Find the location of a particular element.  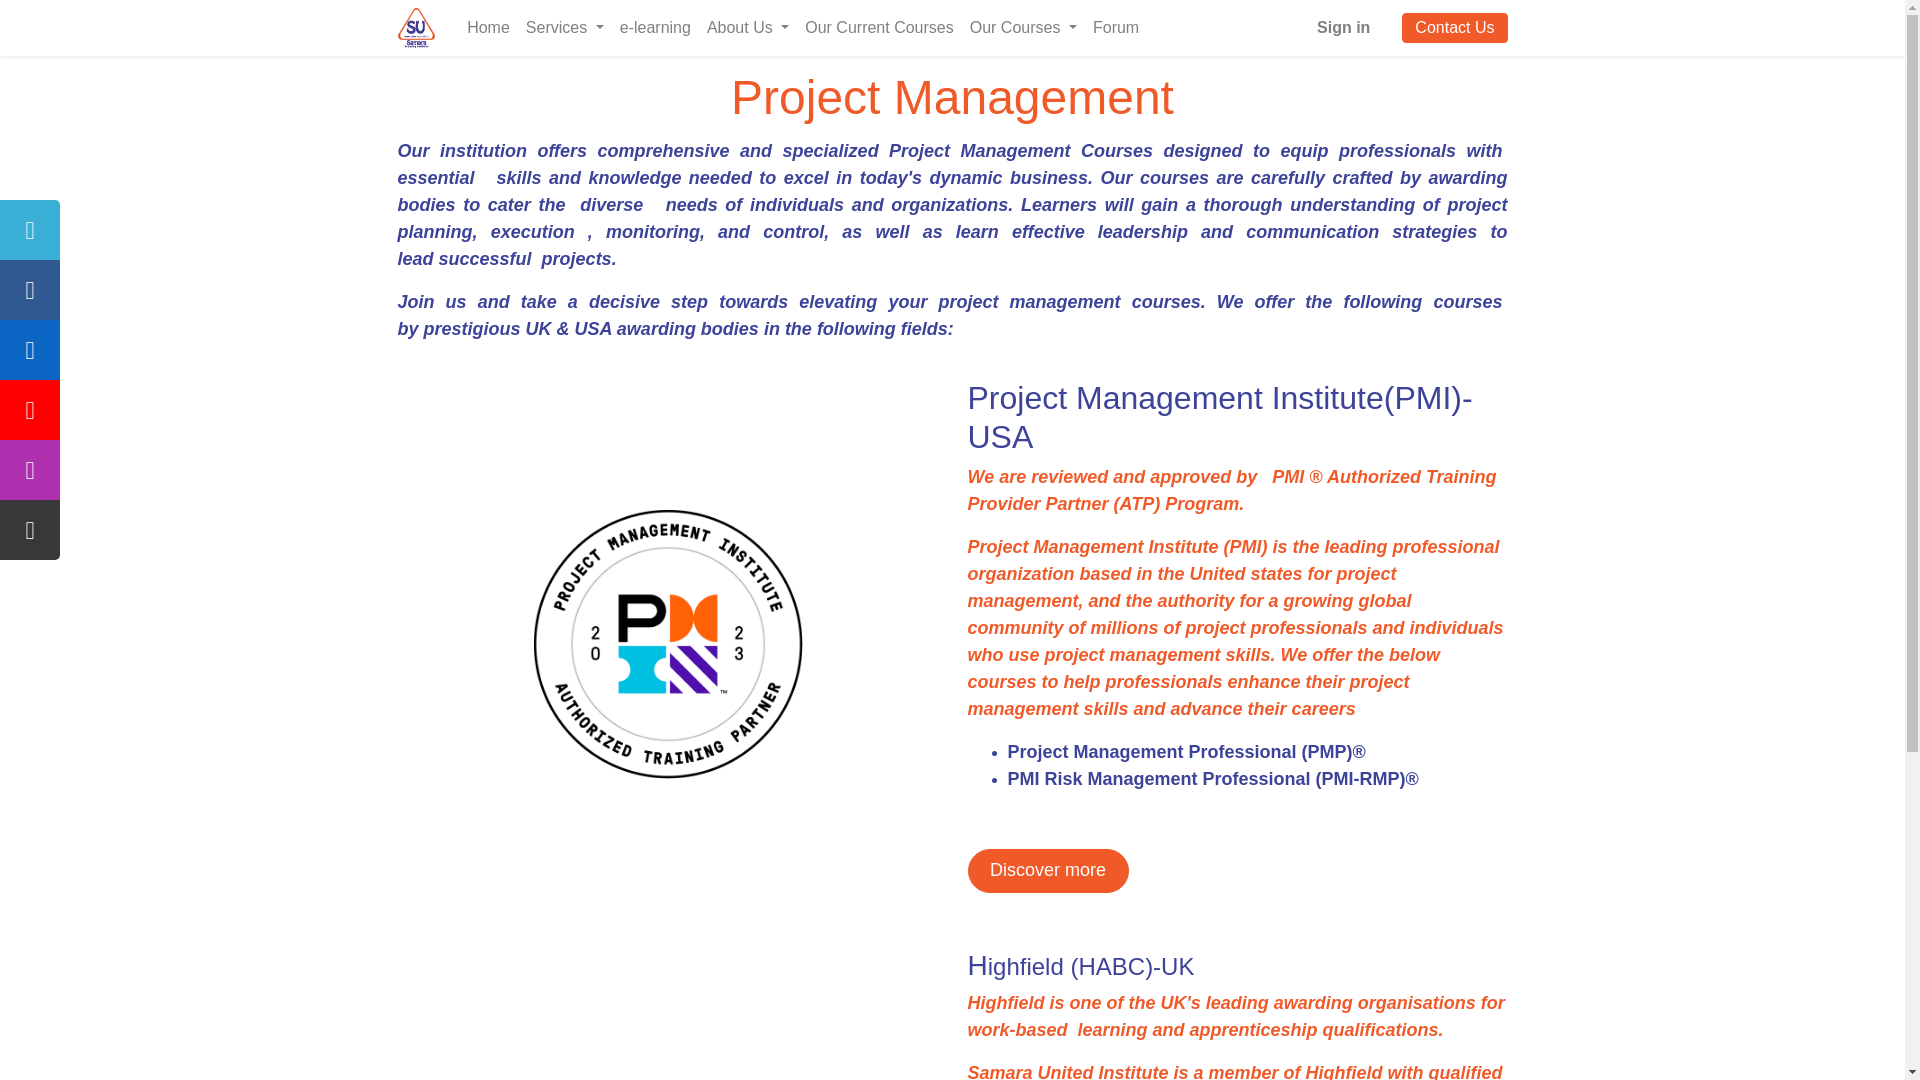

Sign in is located at coordinates (1344, 27).